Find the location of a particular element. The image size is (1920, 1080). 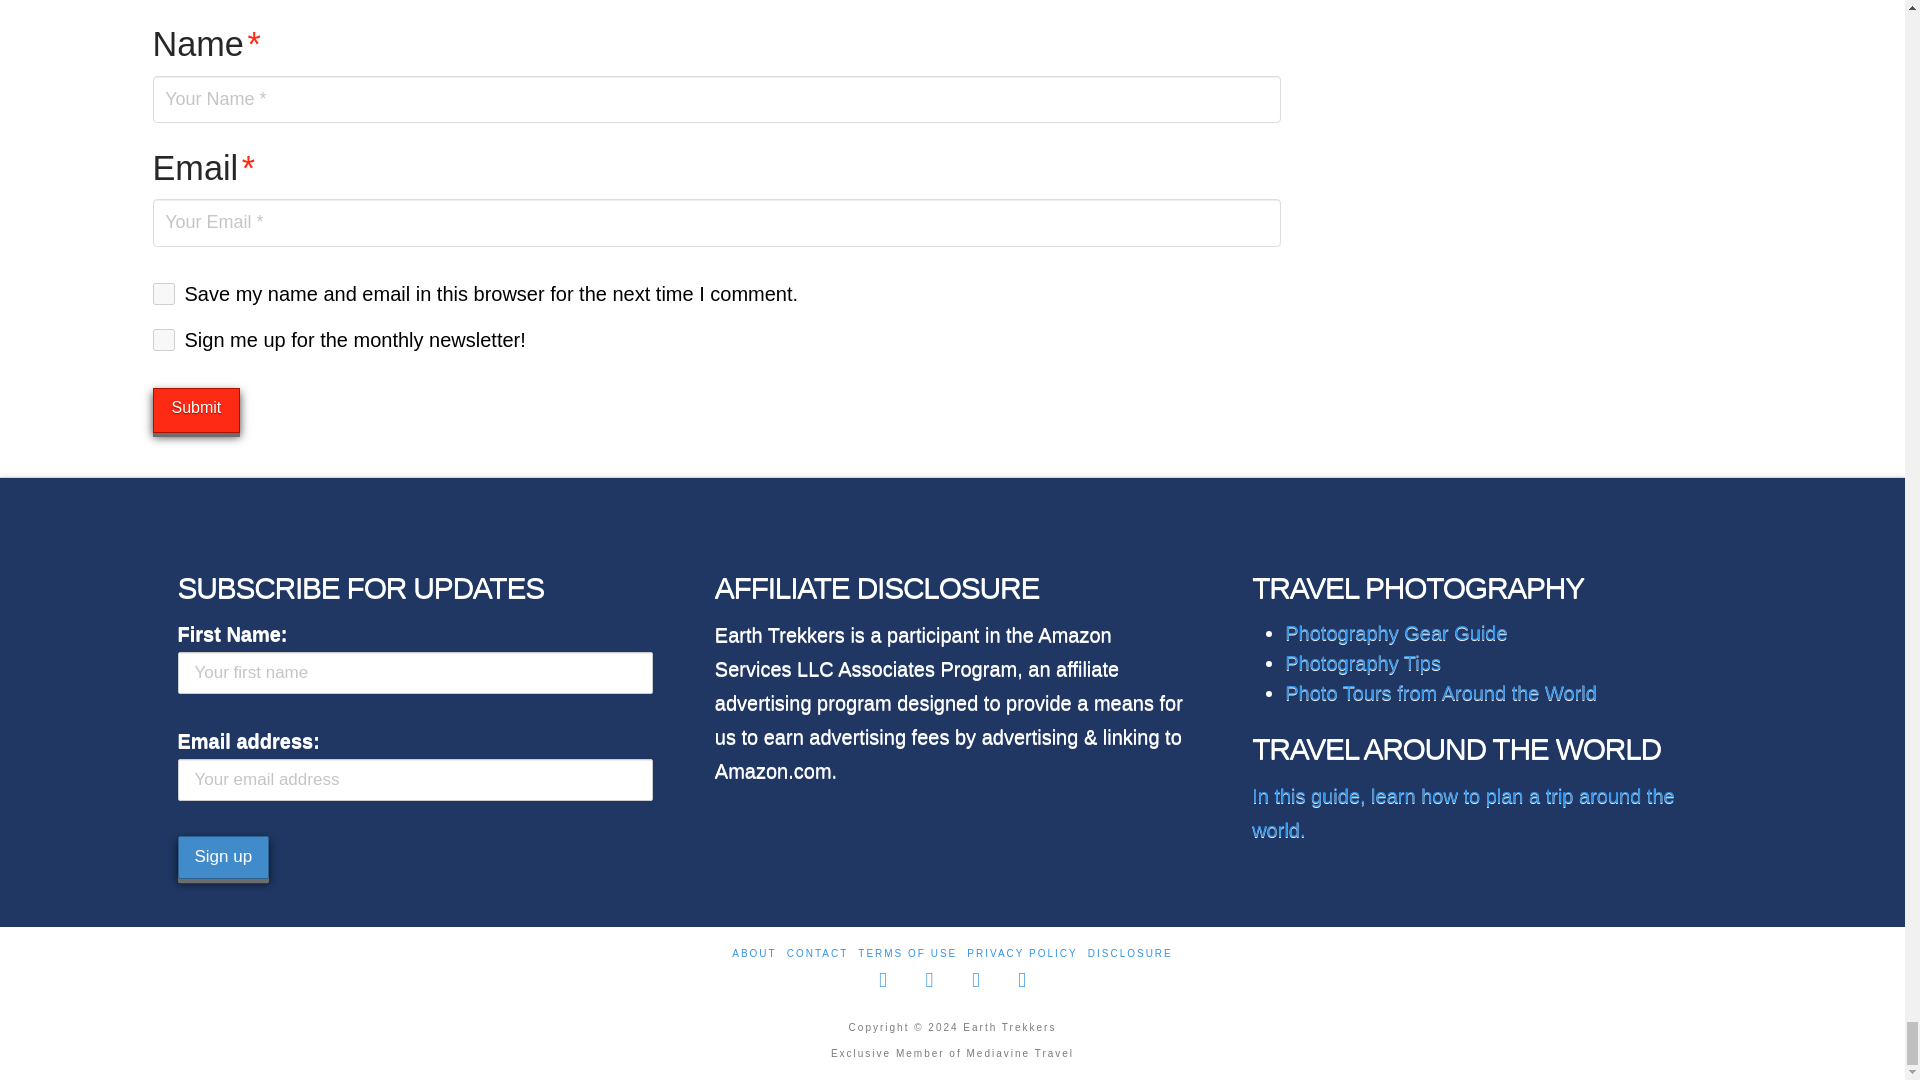

Submit is located at coordinates (196, 410).